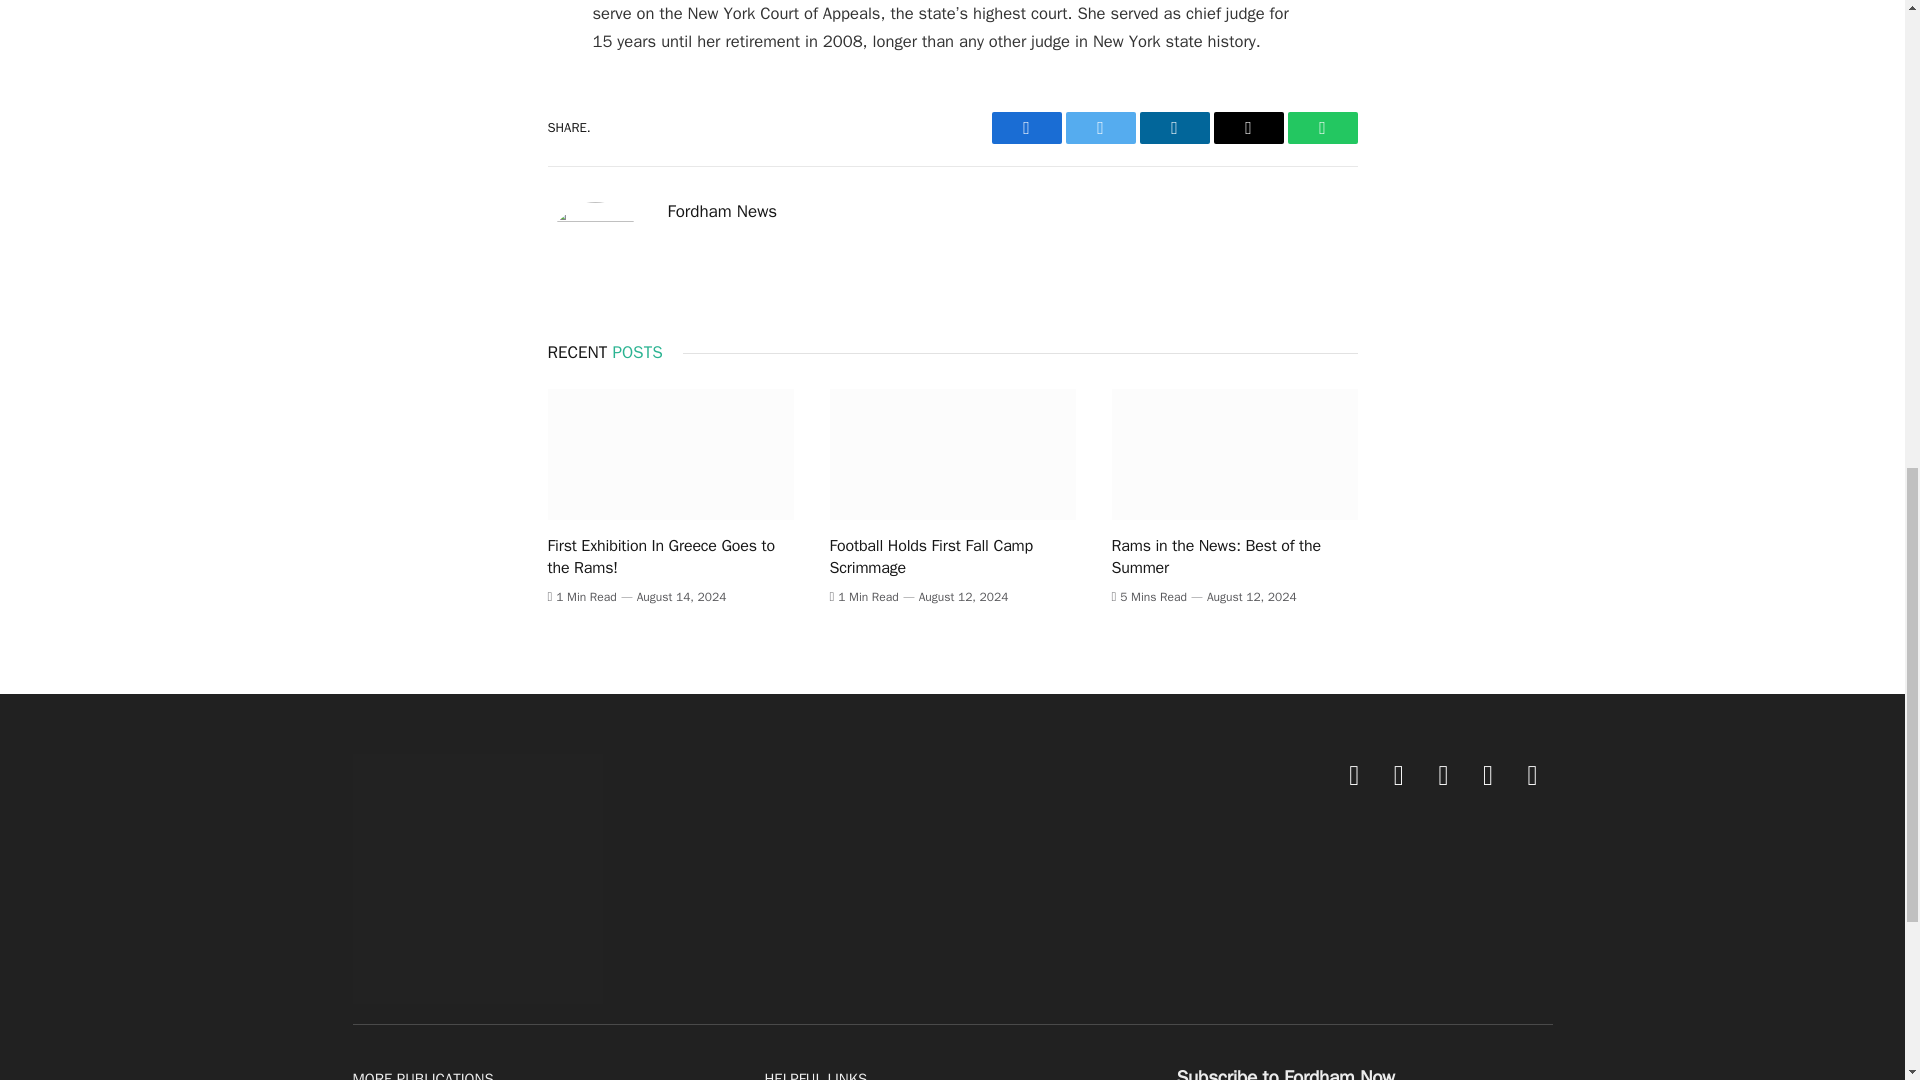 The height and width of the screenshot is (1080, 1920). I want to click on Rams in the News: Best of the Summer, so click(1234, 454).